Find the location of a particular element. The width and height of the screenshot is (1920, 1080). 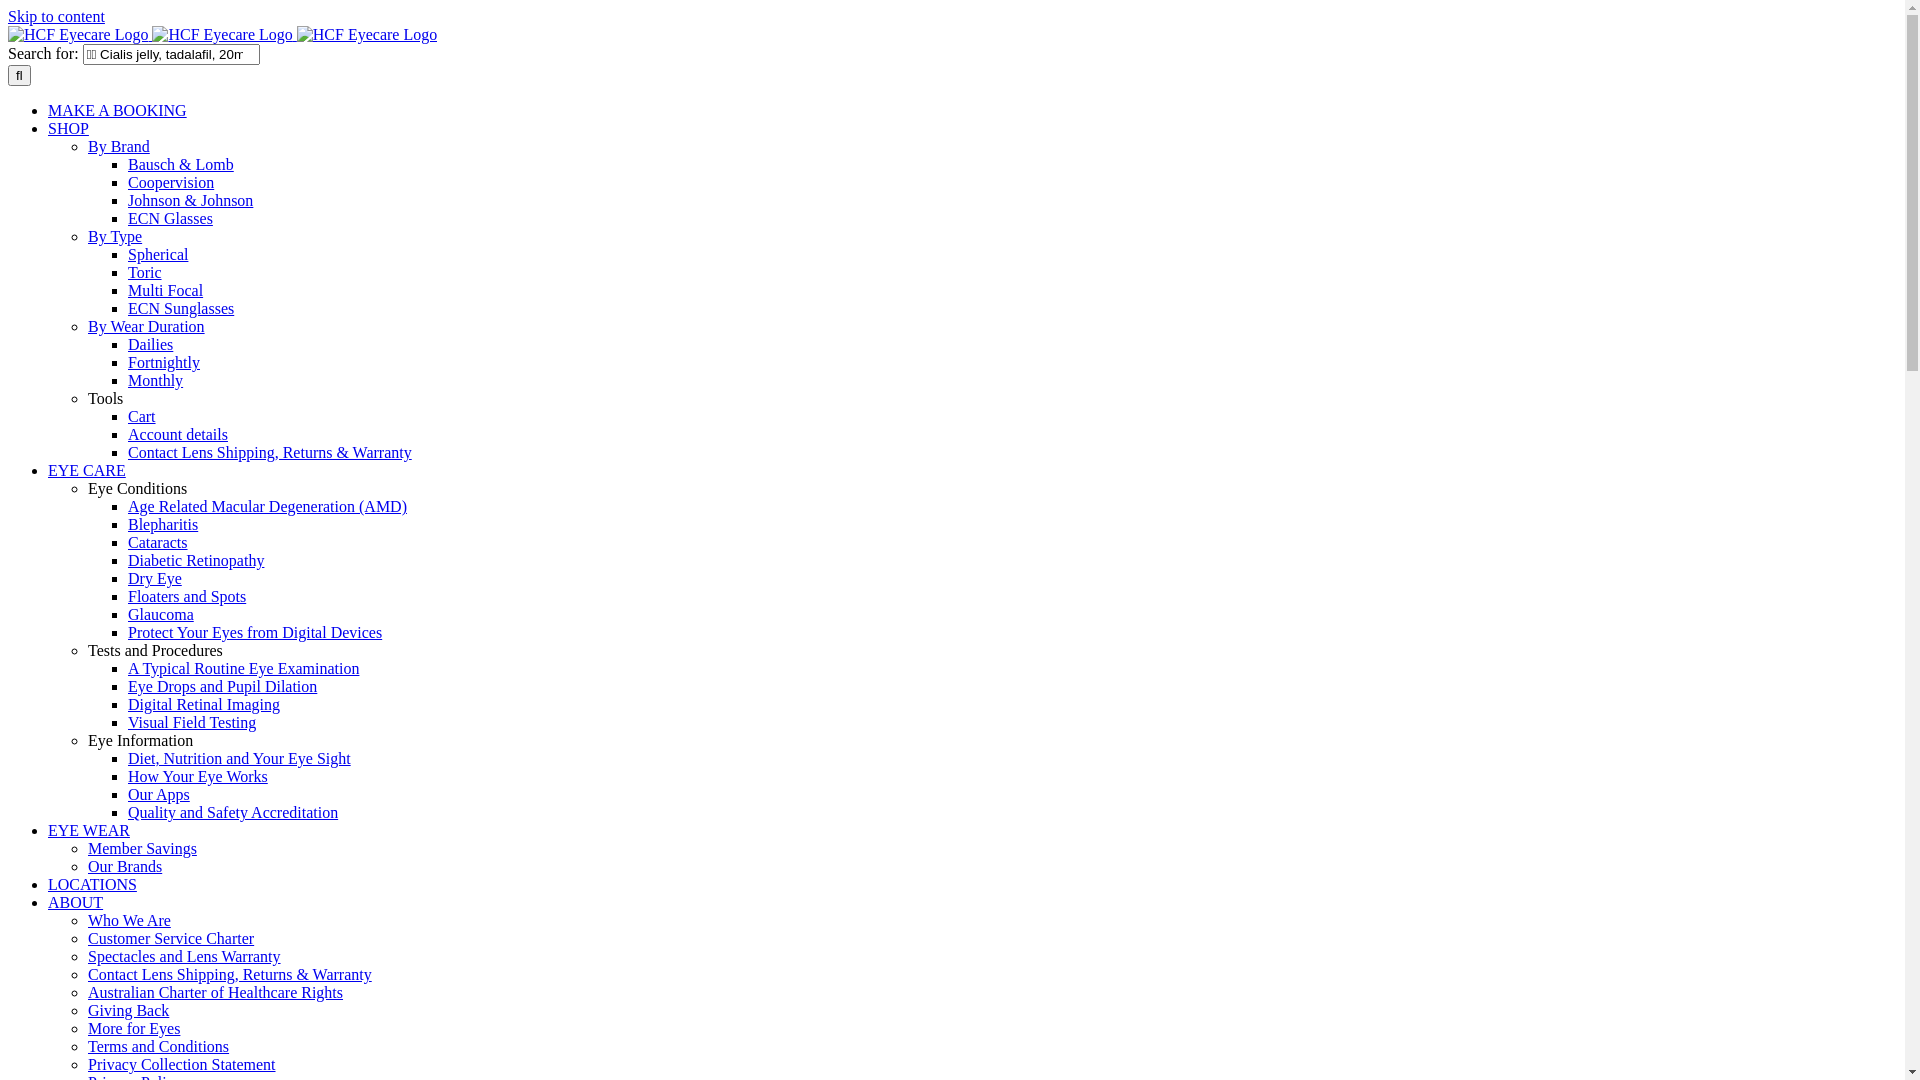

By Wear Duration is located at coordinates (146, 326).